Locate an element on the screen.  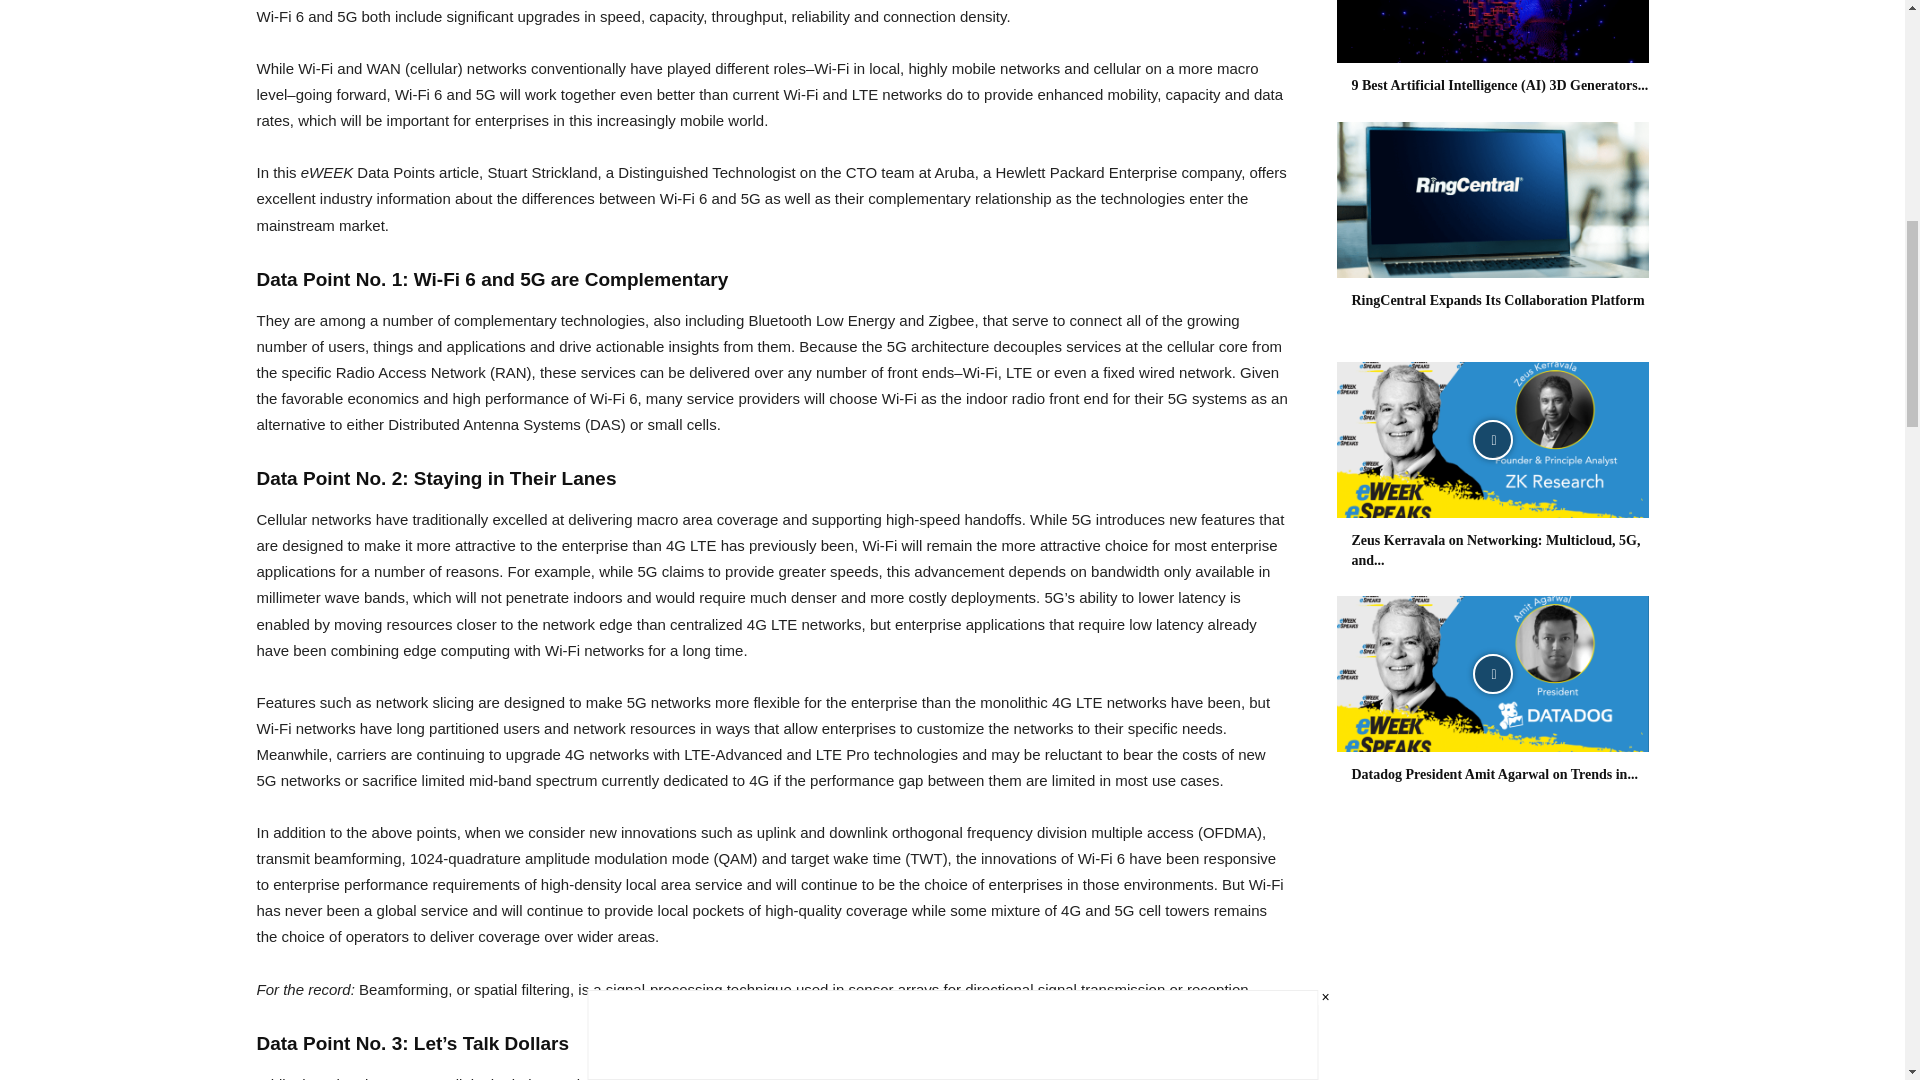
RingCentral Expands Its Collaboration Platform is located at coordinates (1498, 300).